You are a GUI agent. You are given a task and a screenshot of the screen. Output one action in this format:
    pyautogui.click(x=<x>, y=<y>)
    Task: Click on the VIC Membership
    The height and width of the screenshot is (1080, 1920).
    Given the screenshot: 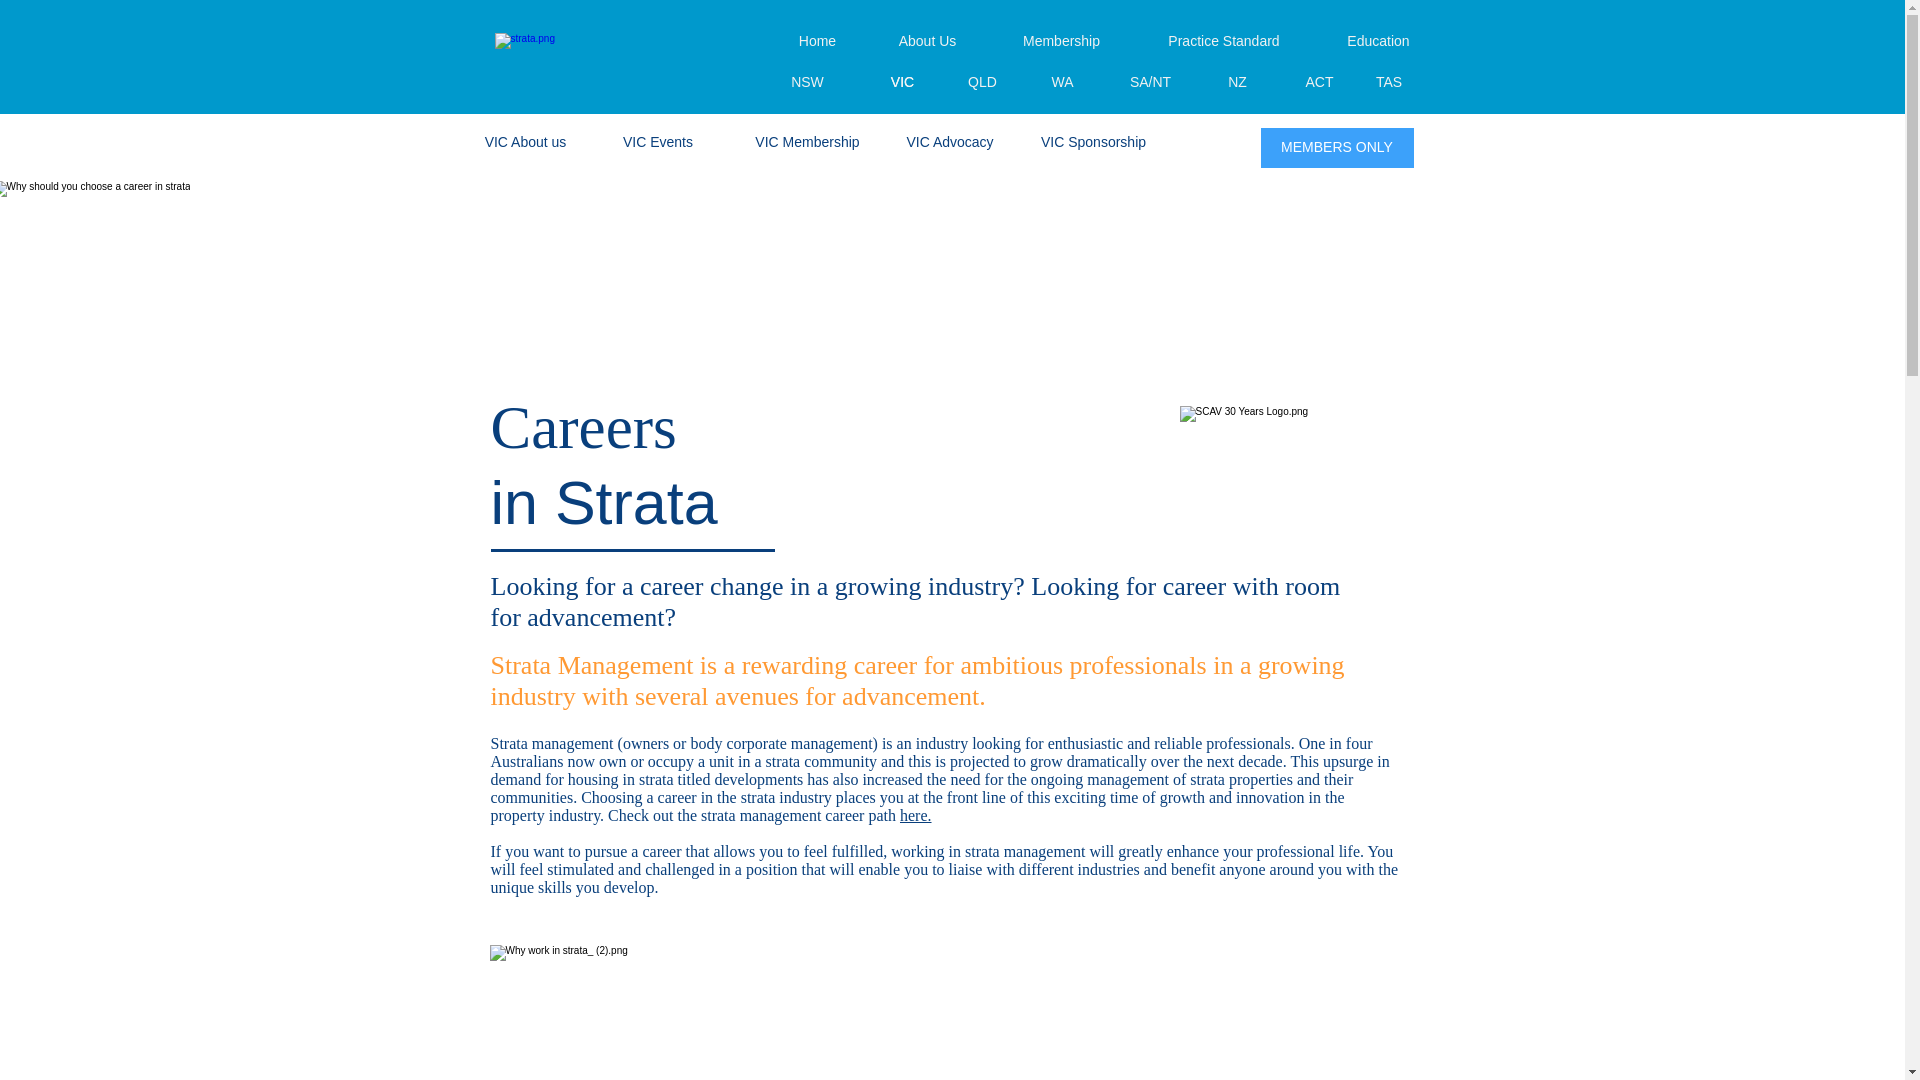 What is the action you would take?
    pyautogui.click(x=808, y=143)
    